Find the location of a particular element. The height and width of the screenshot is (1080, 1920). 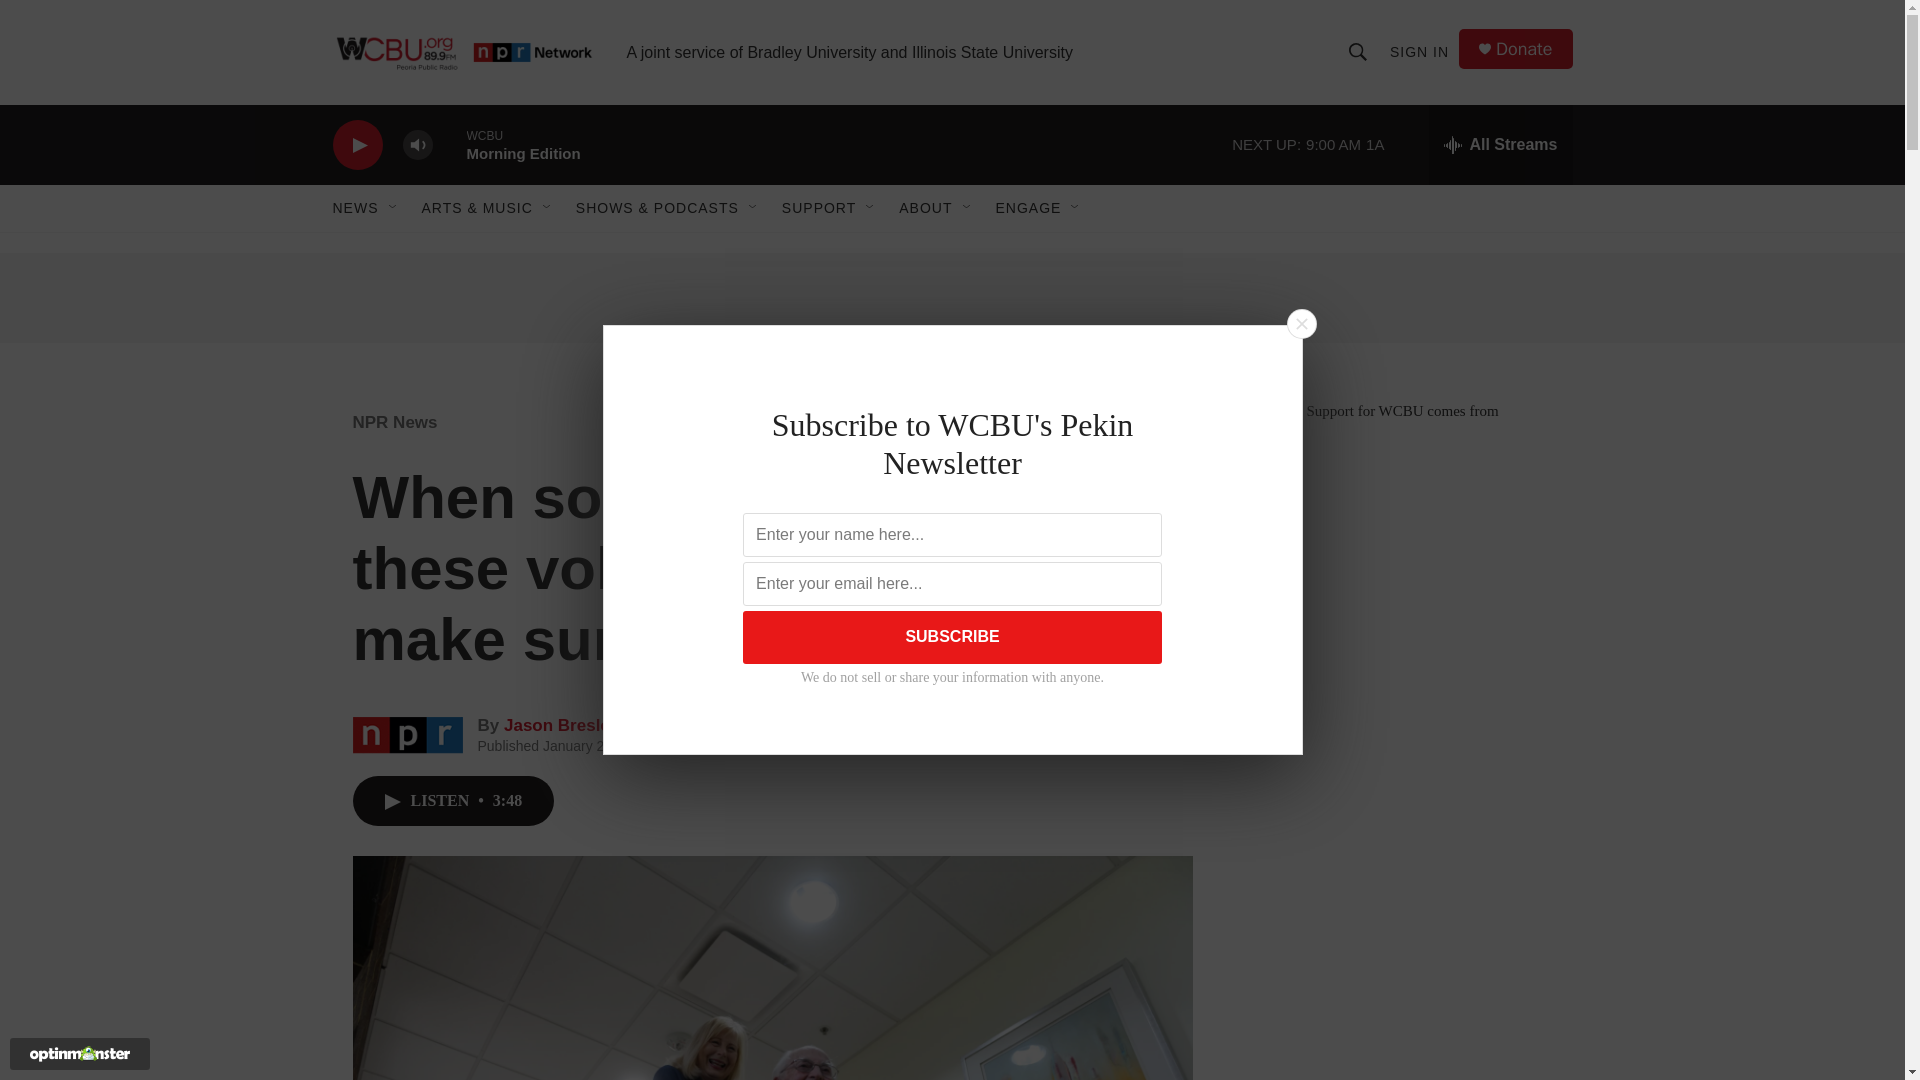

Powered by OptinMonster is located at coordinates (80, 1054).